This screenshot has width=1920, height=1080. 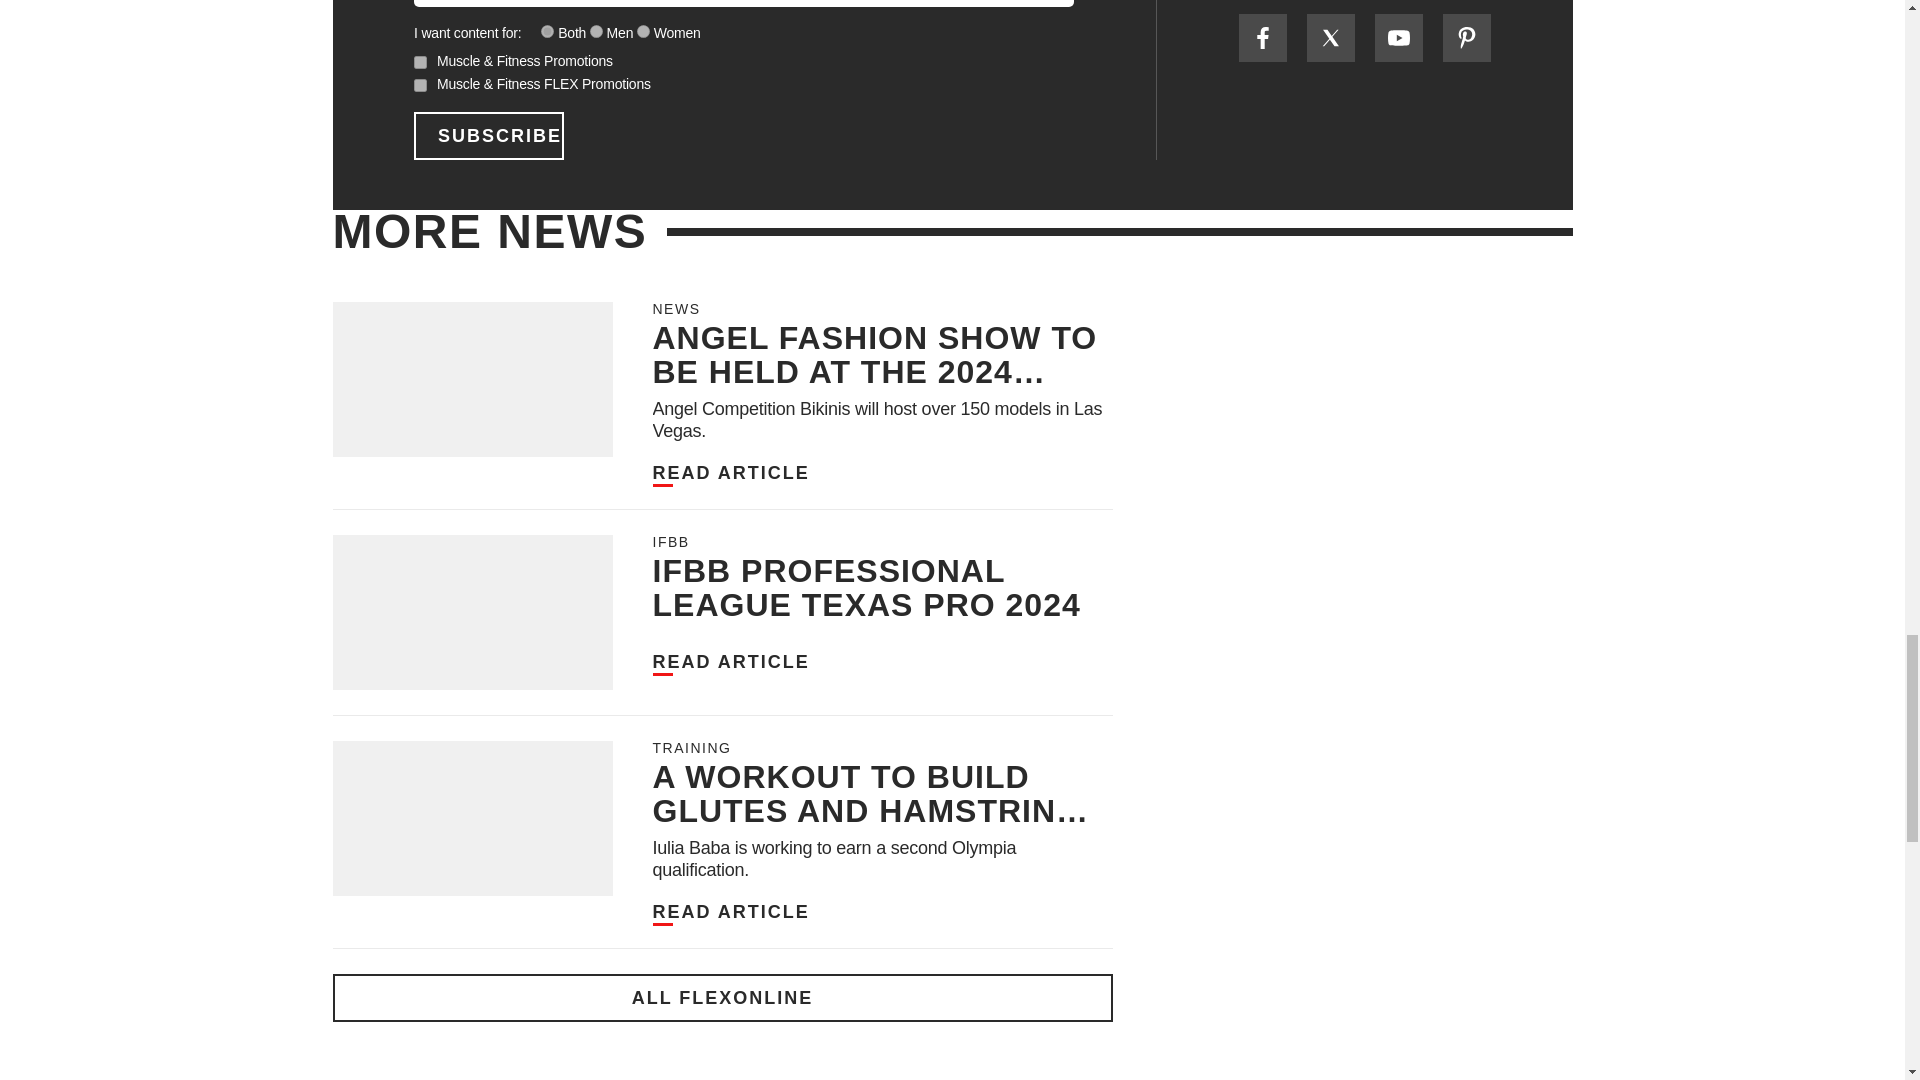 I want to click on Muscle and Fitness on Twitter, so click(x=1329, y=38).